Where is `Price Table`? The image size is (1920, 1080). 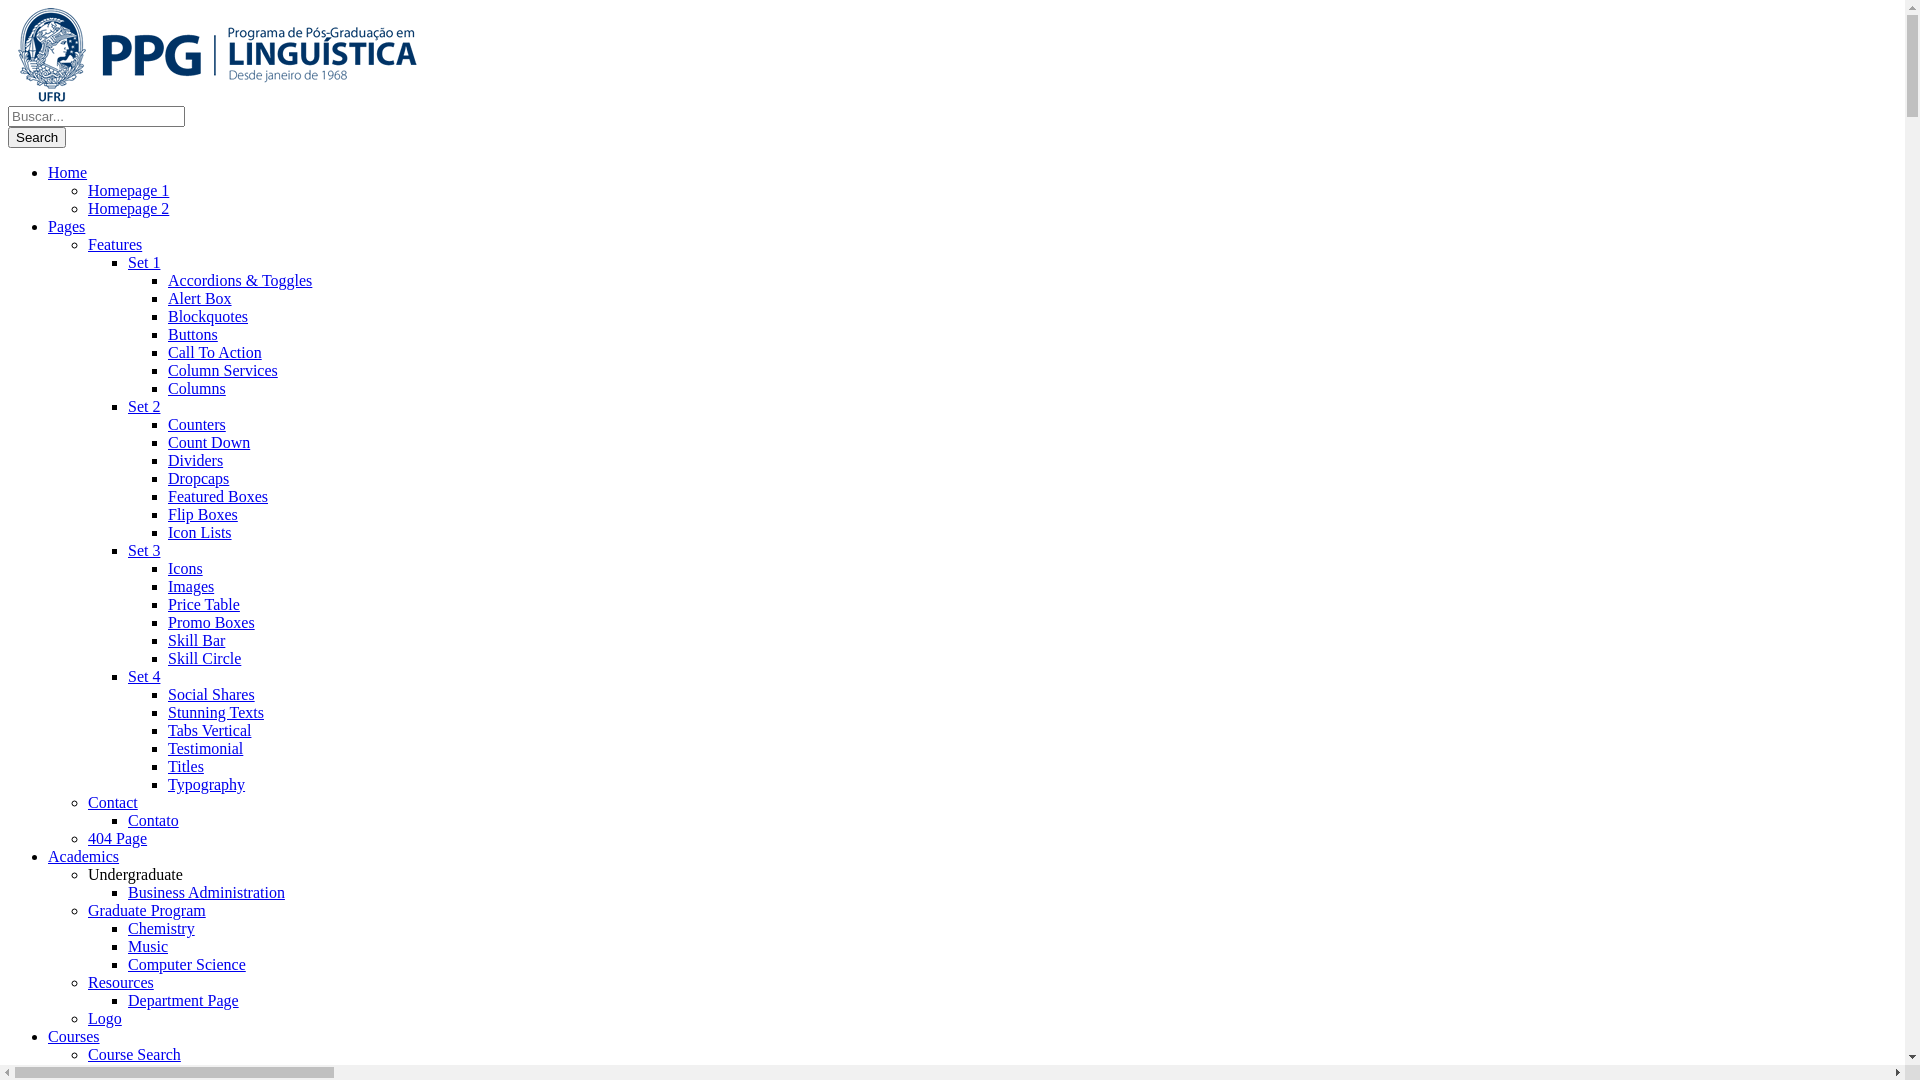 Price Table is located at coordinates (204, 604).